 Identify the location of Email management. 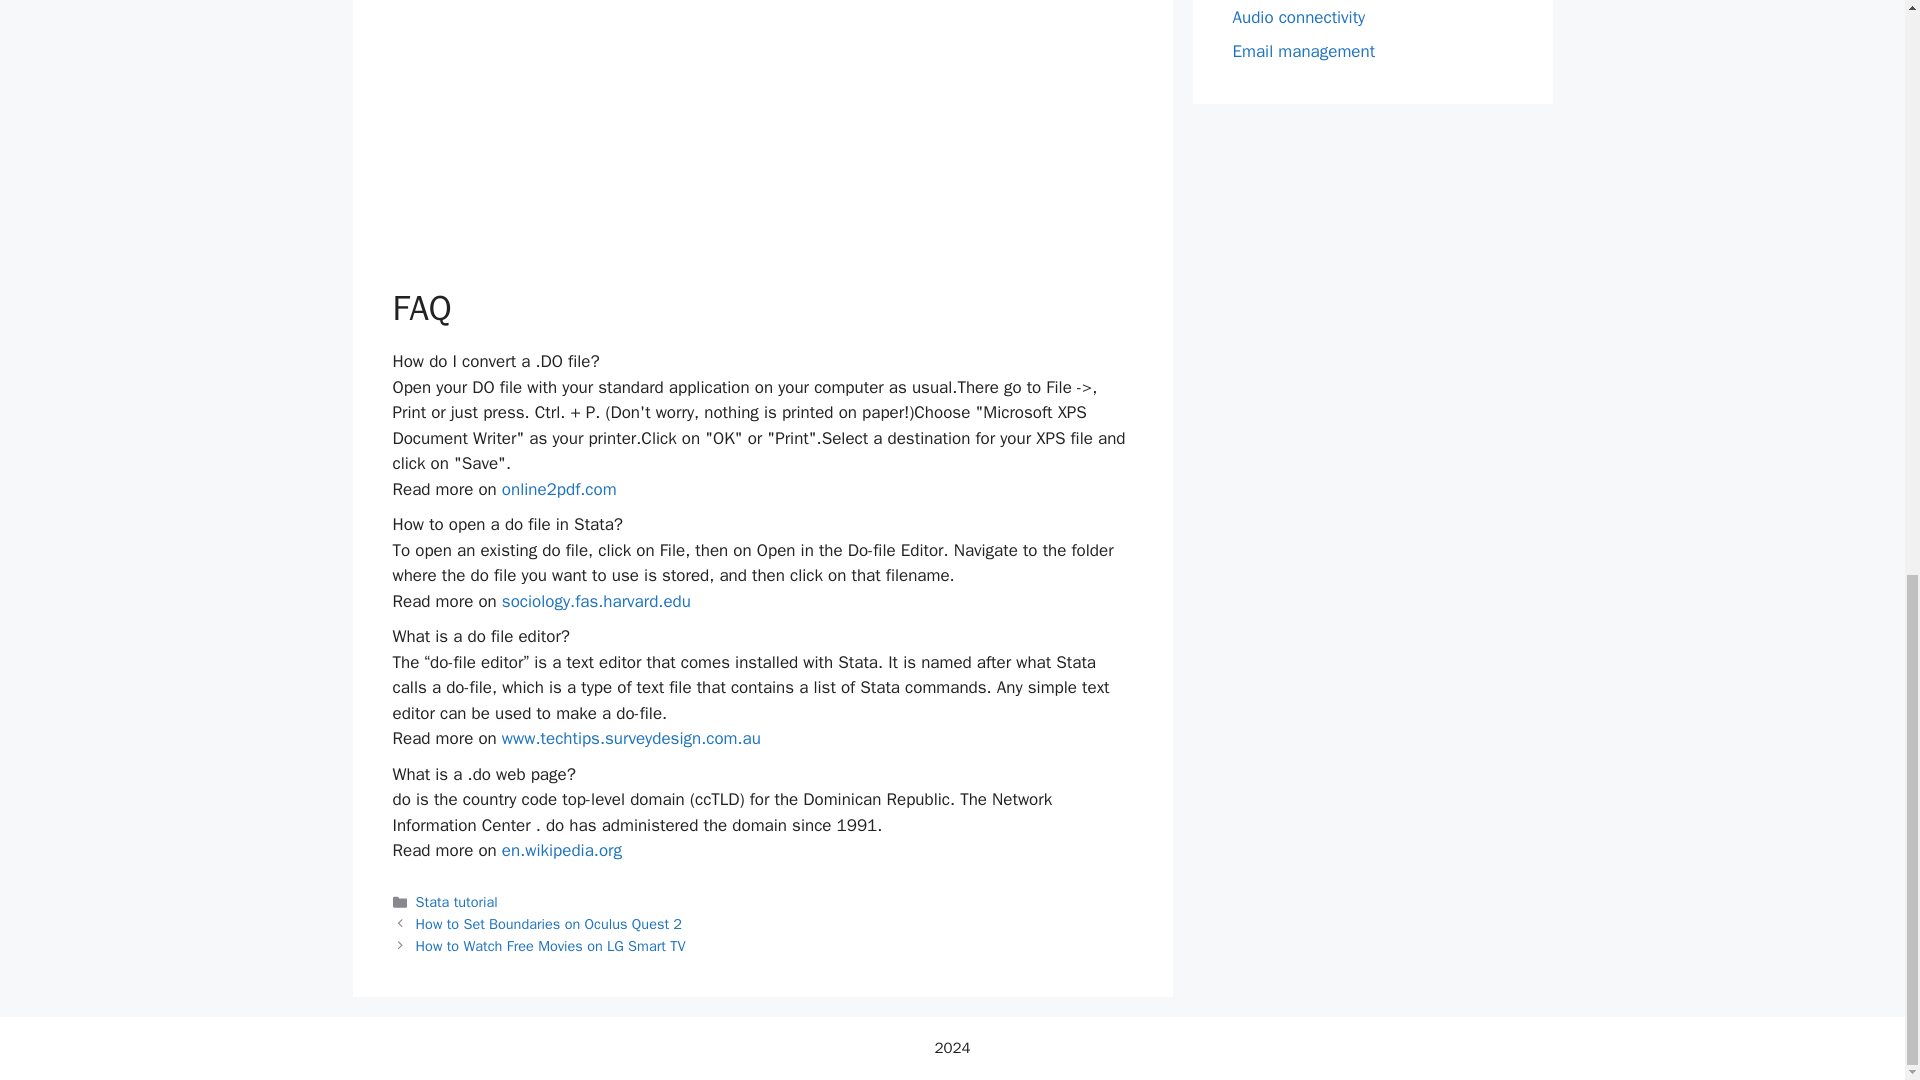
(1303, 51).